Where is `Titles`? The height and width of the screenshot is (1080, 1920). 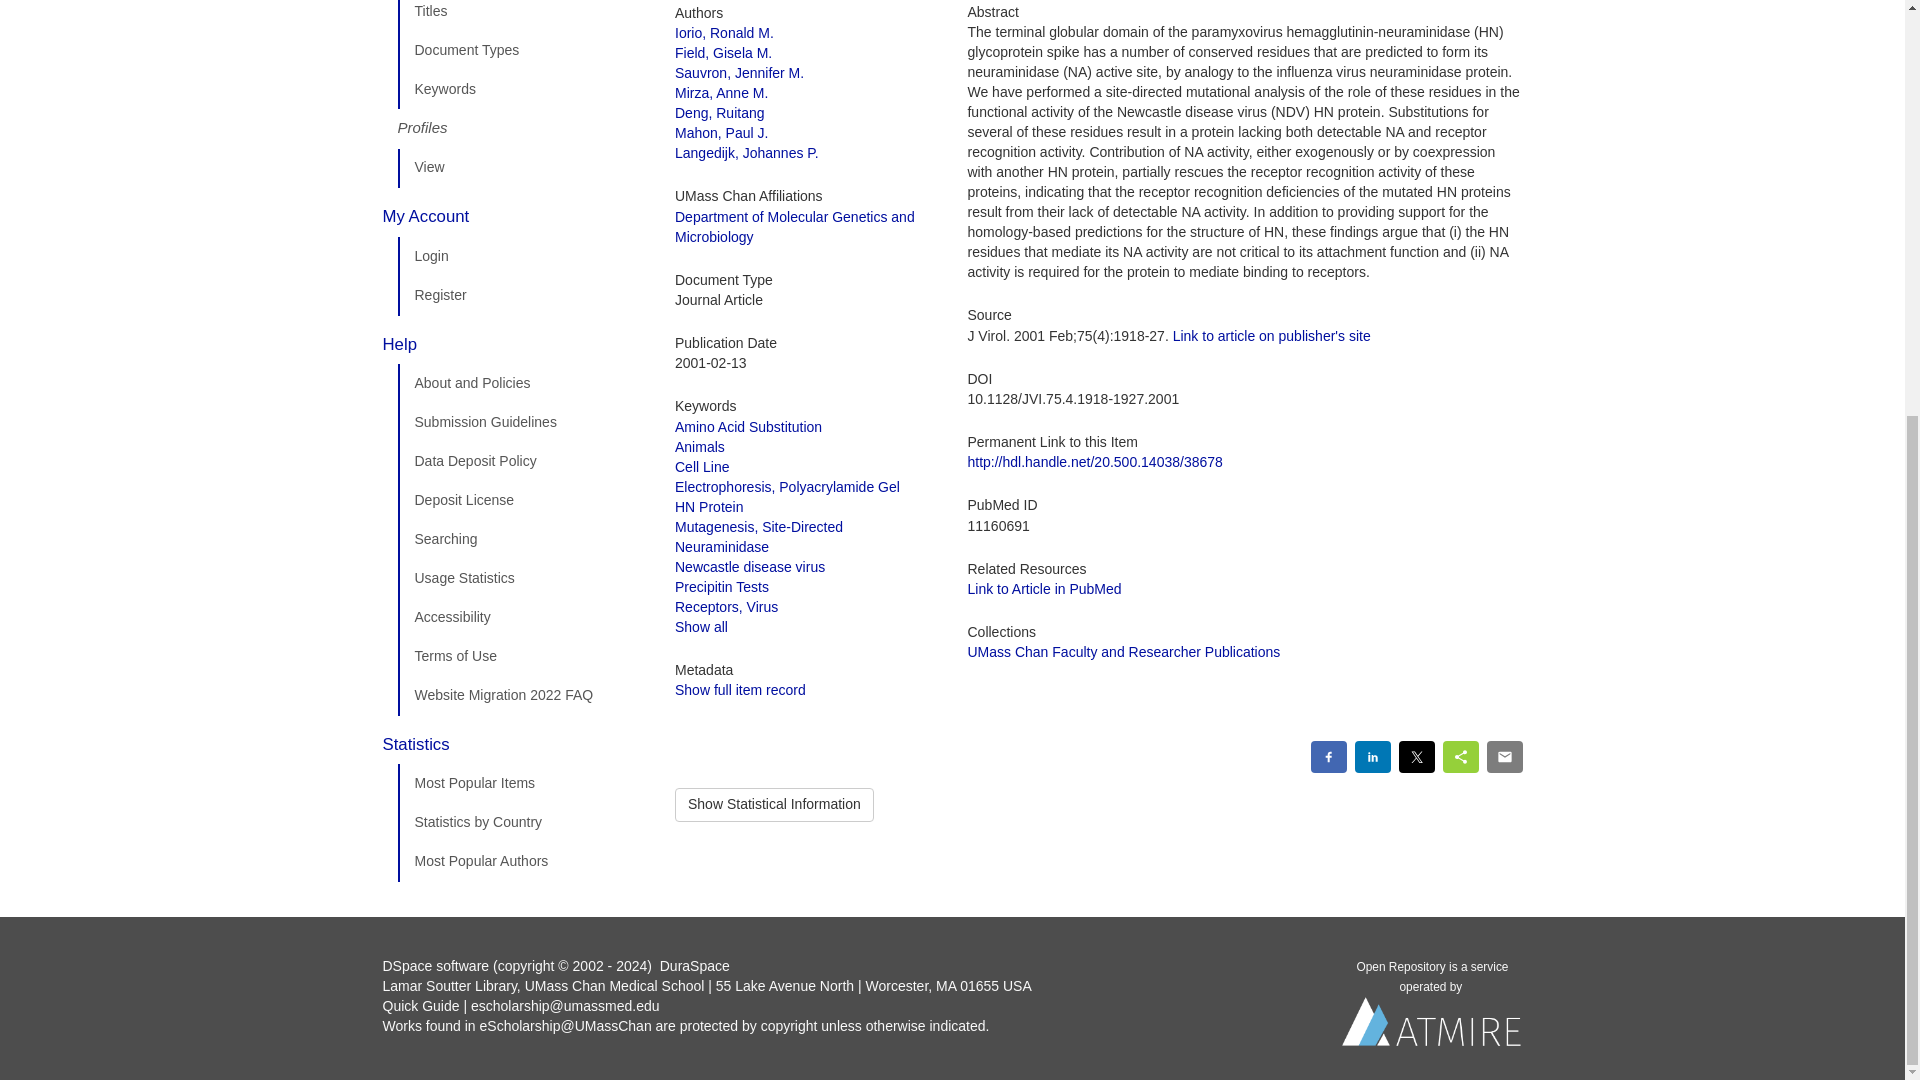
Titles is located at coordinates (521, 16).